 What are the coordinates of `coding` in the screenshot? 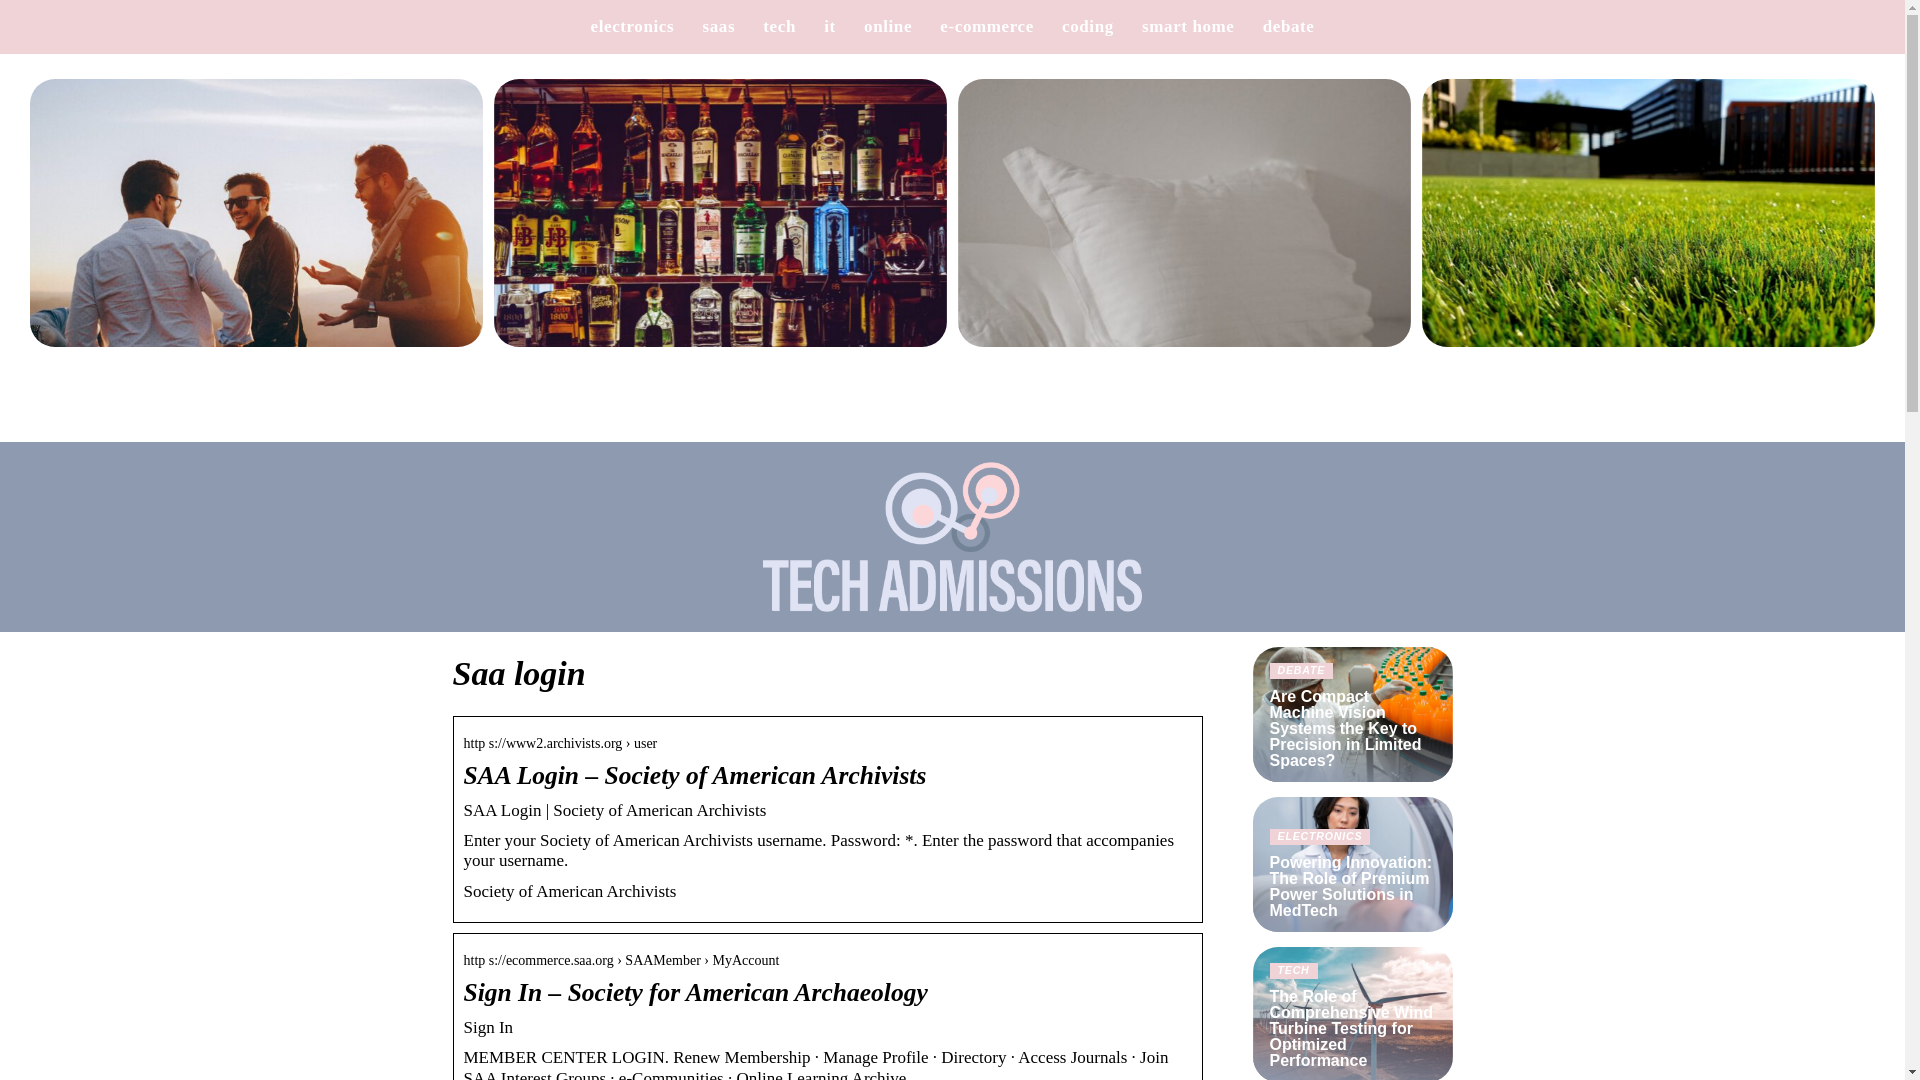 It's located at (1087, 26).